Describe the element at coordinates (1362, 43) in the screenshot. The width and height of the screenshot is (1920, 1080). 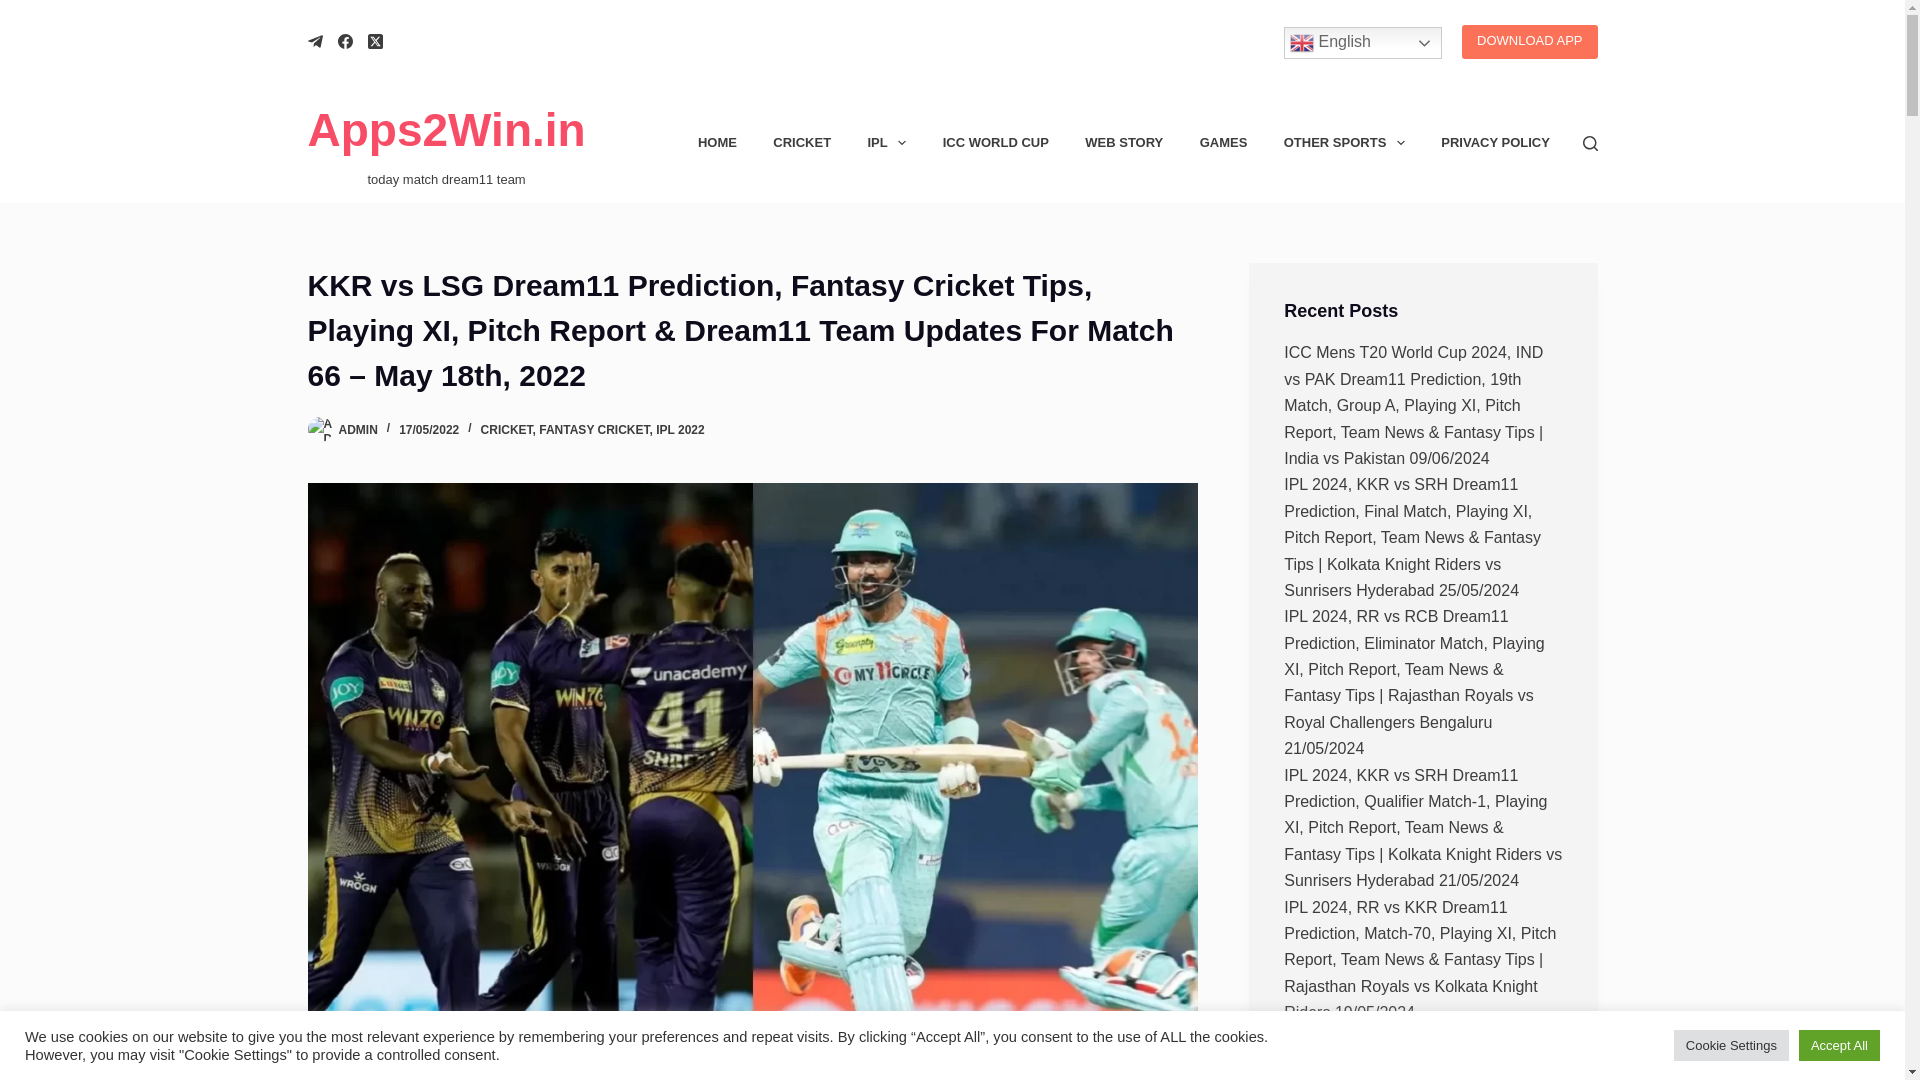
I see `English` at that location.